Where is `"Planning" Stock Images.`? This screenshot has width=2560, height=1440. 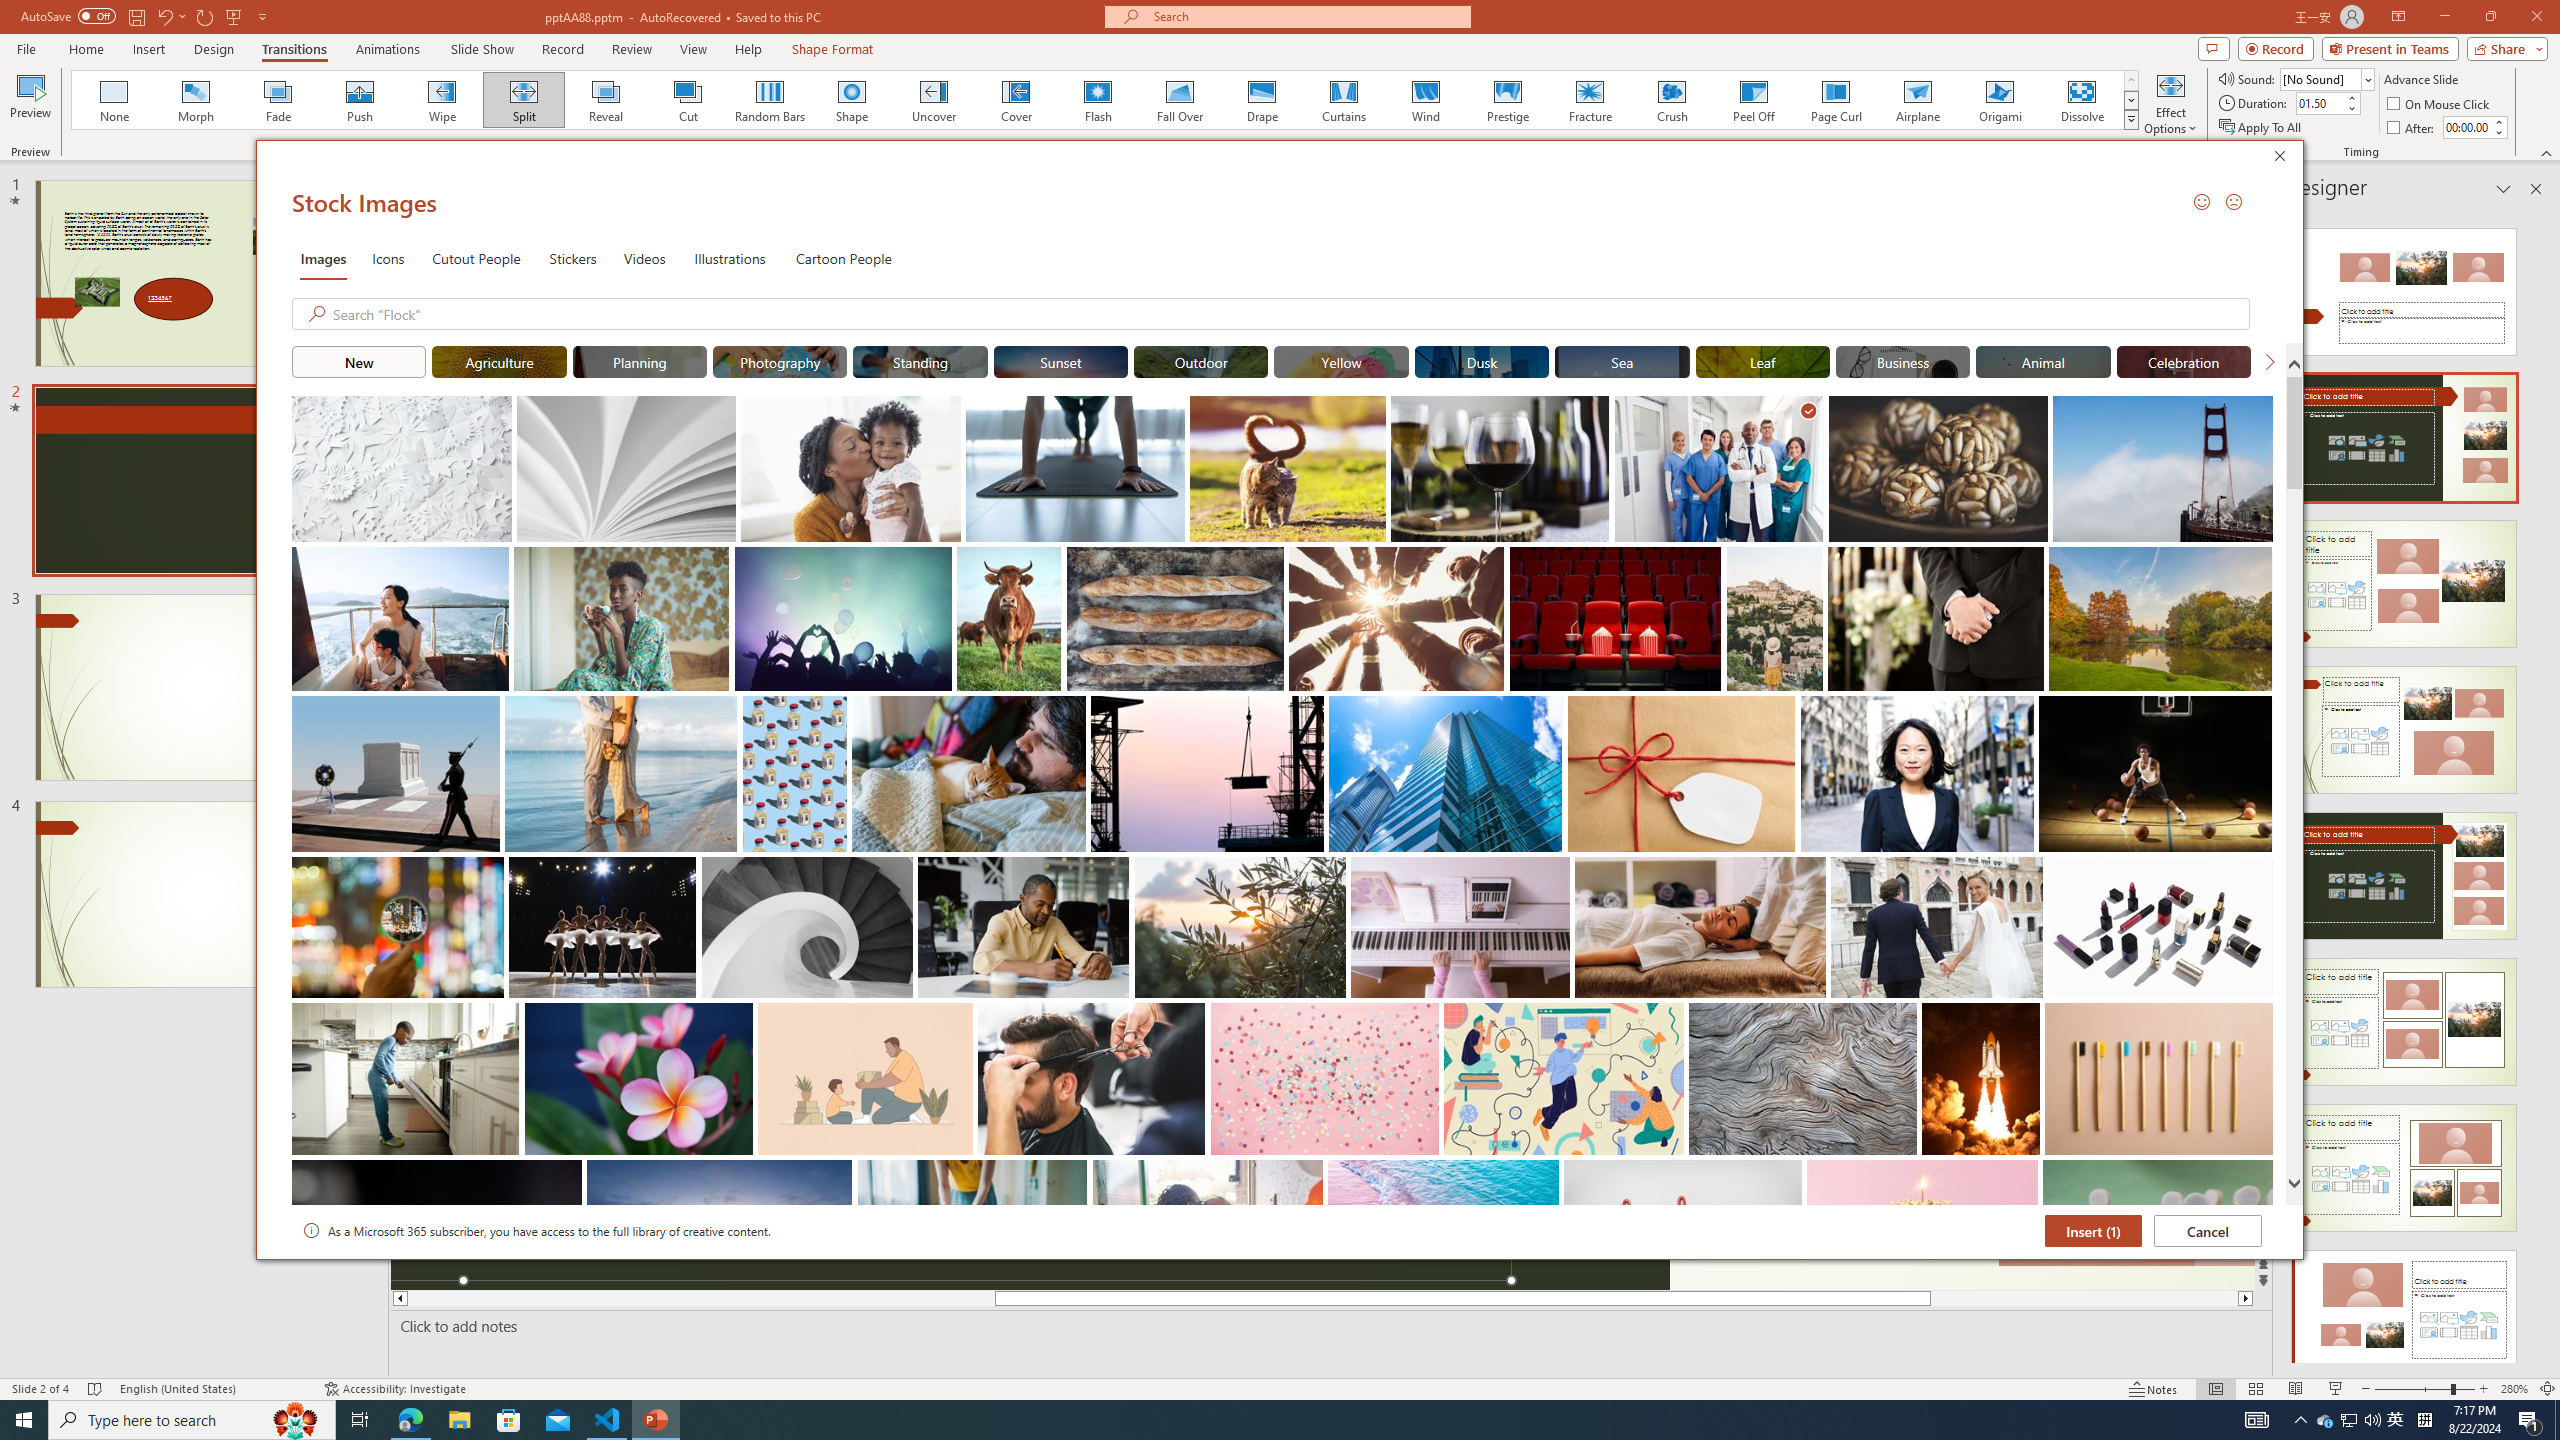
"Planning" Stock Images. is located at coordinates (640, 361).